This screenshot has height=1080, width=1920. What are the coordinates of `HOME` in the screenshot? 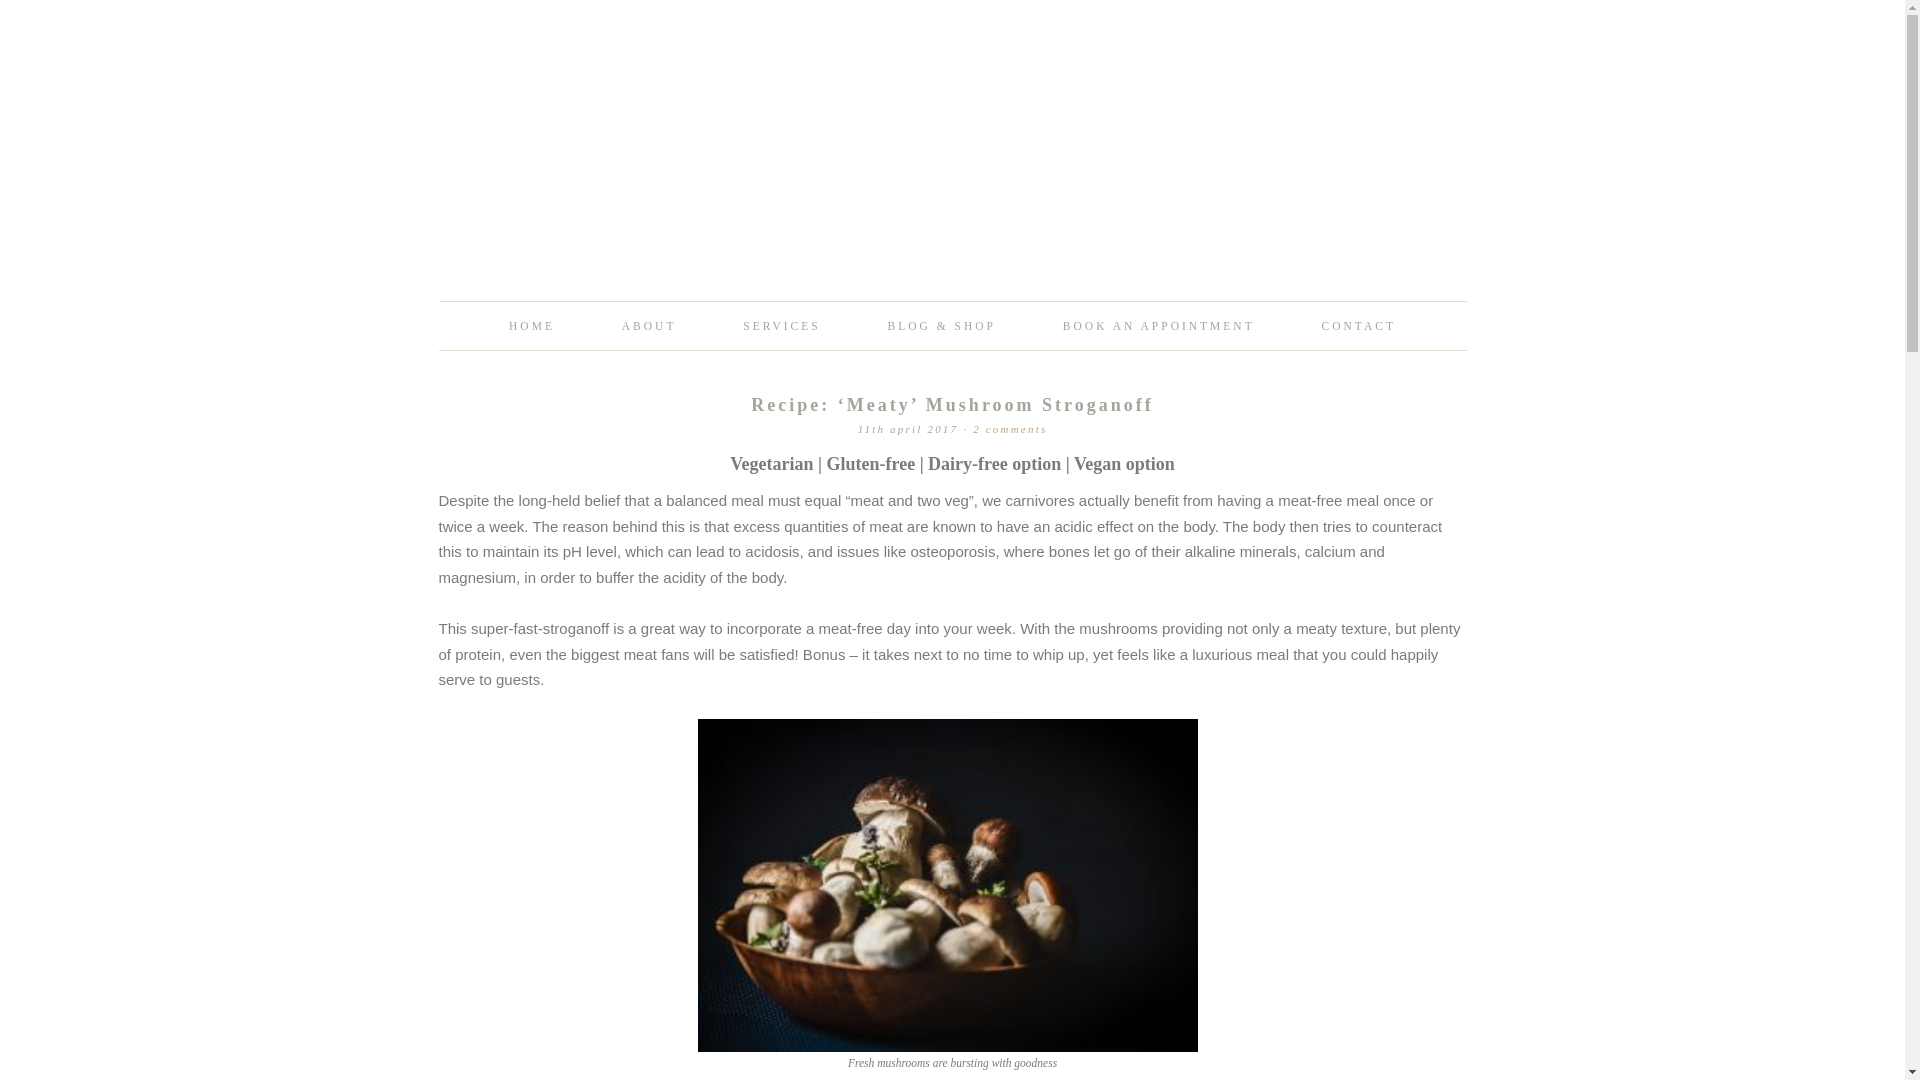 It's located at (532, 326).